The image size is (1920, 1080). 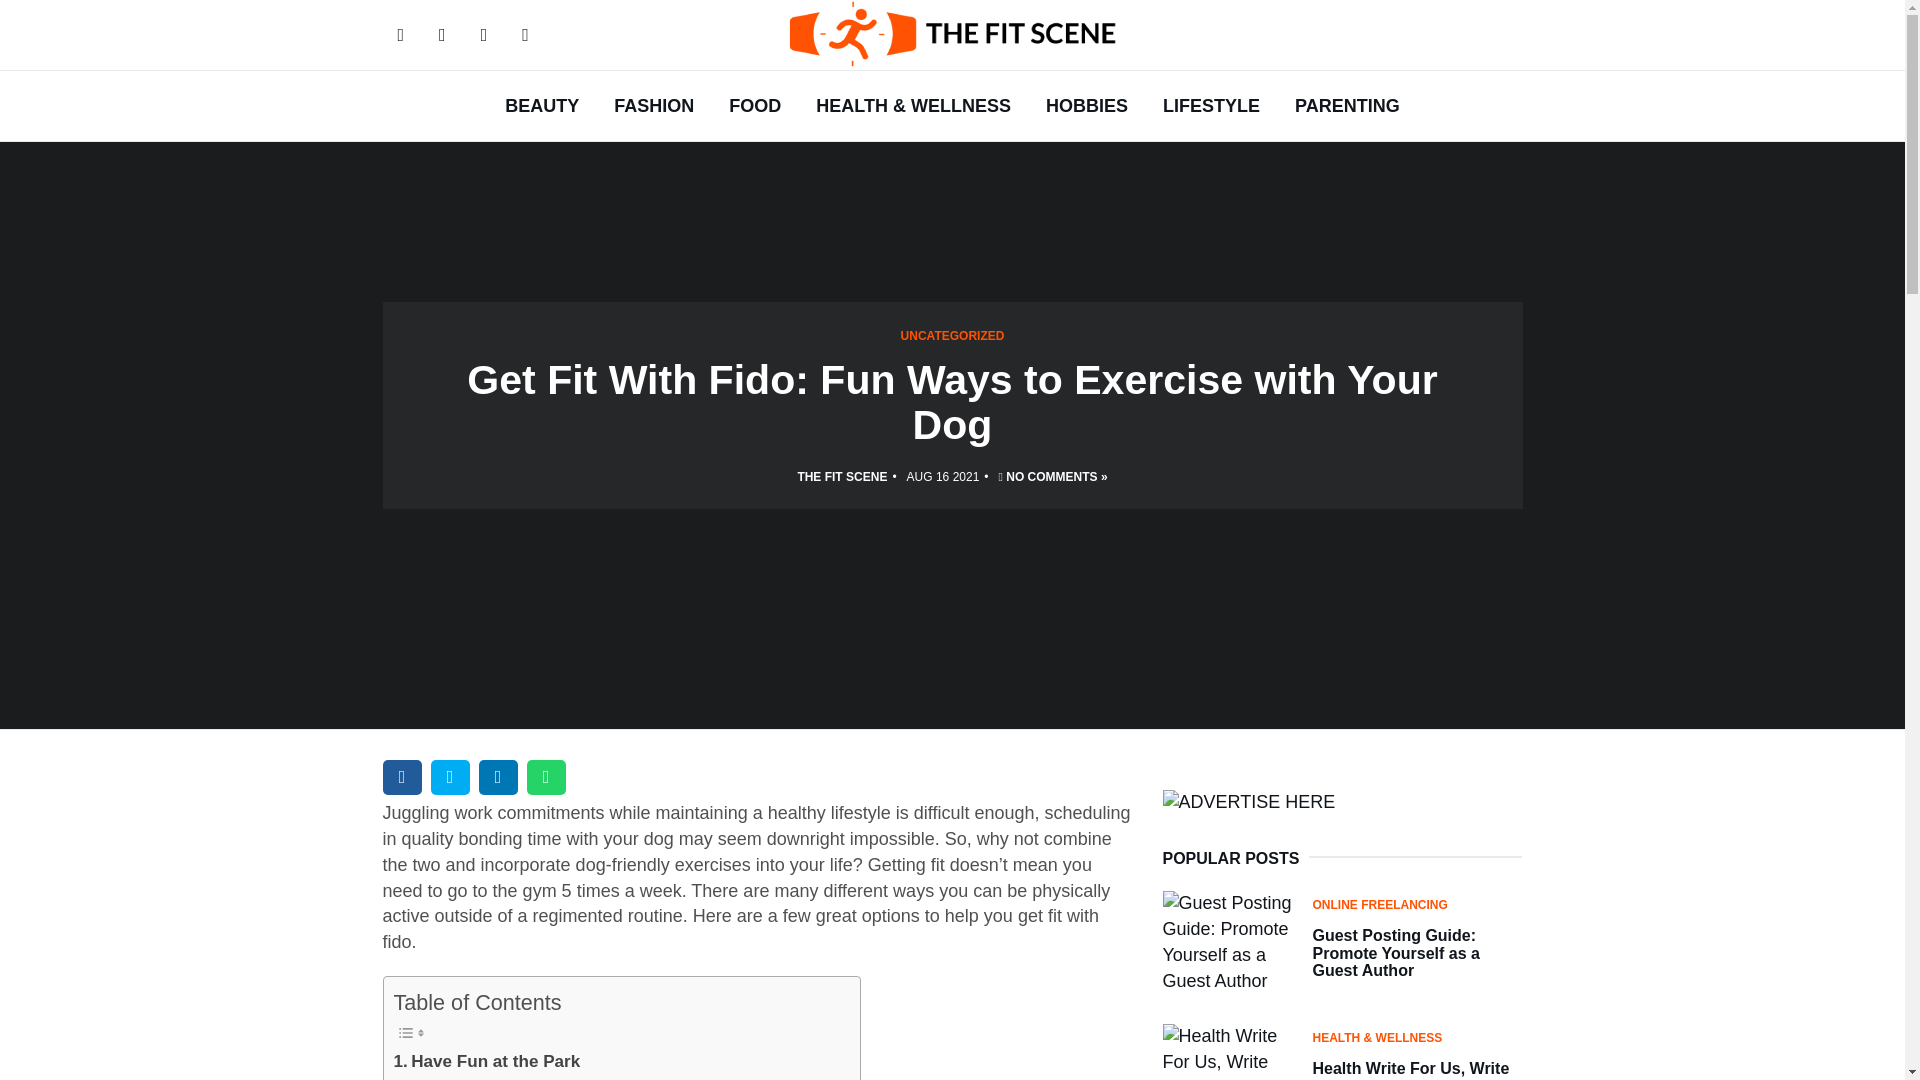 What do you see at coordinates (541, 106) in the screenshot?
I see `Beauty` at bounding box center [541, 106].